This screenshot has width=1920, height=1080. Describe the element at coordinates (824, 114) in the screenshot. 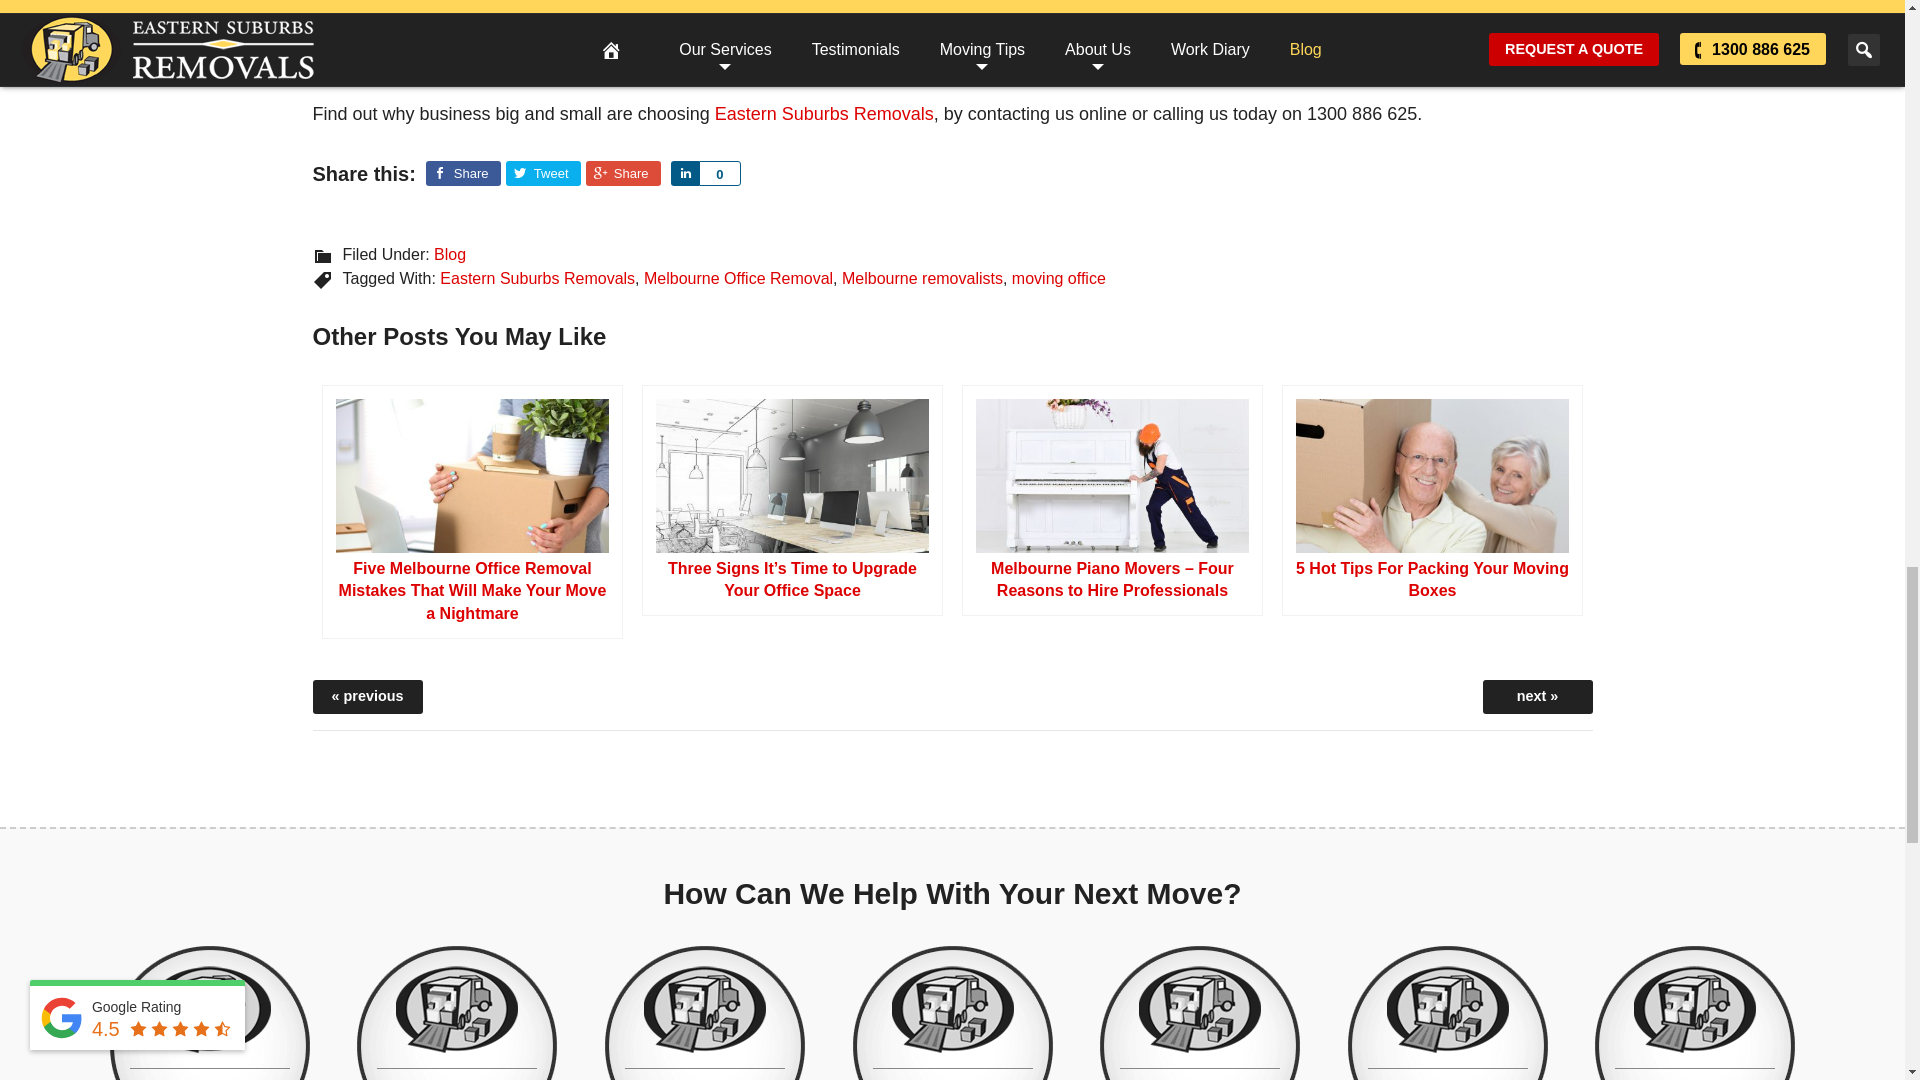

I see `Eastern Suburbs Removals` at that location.